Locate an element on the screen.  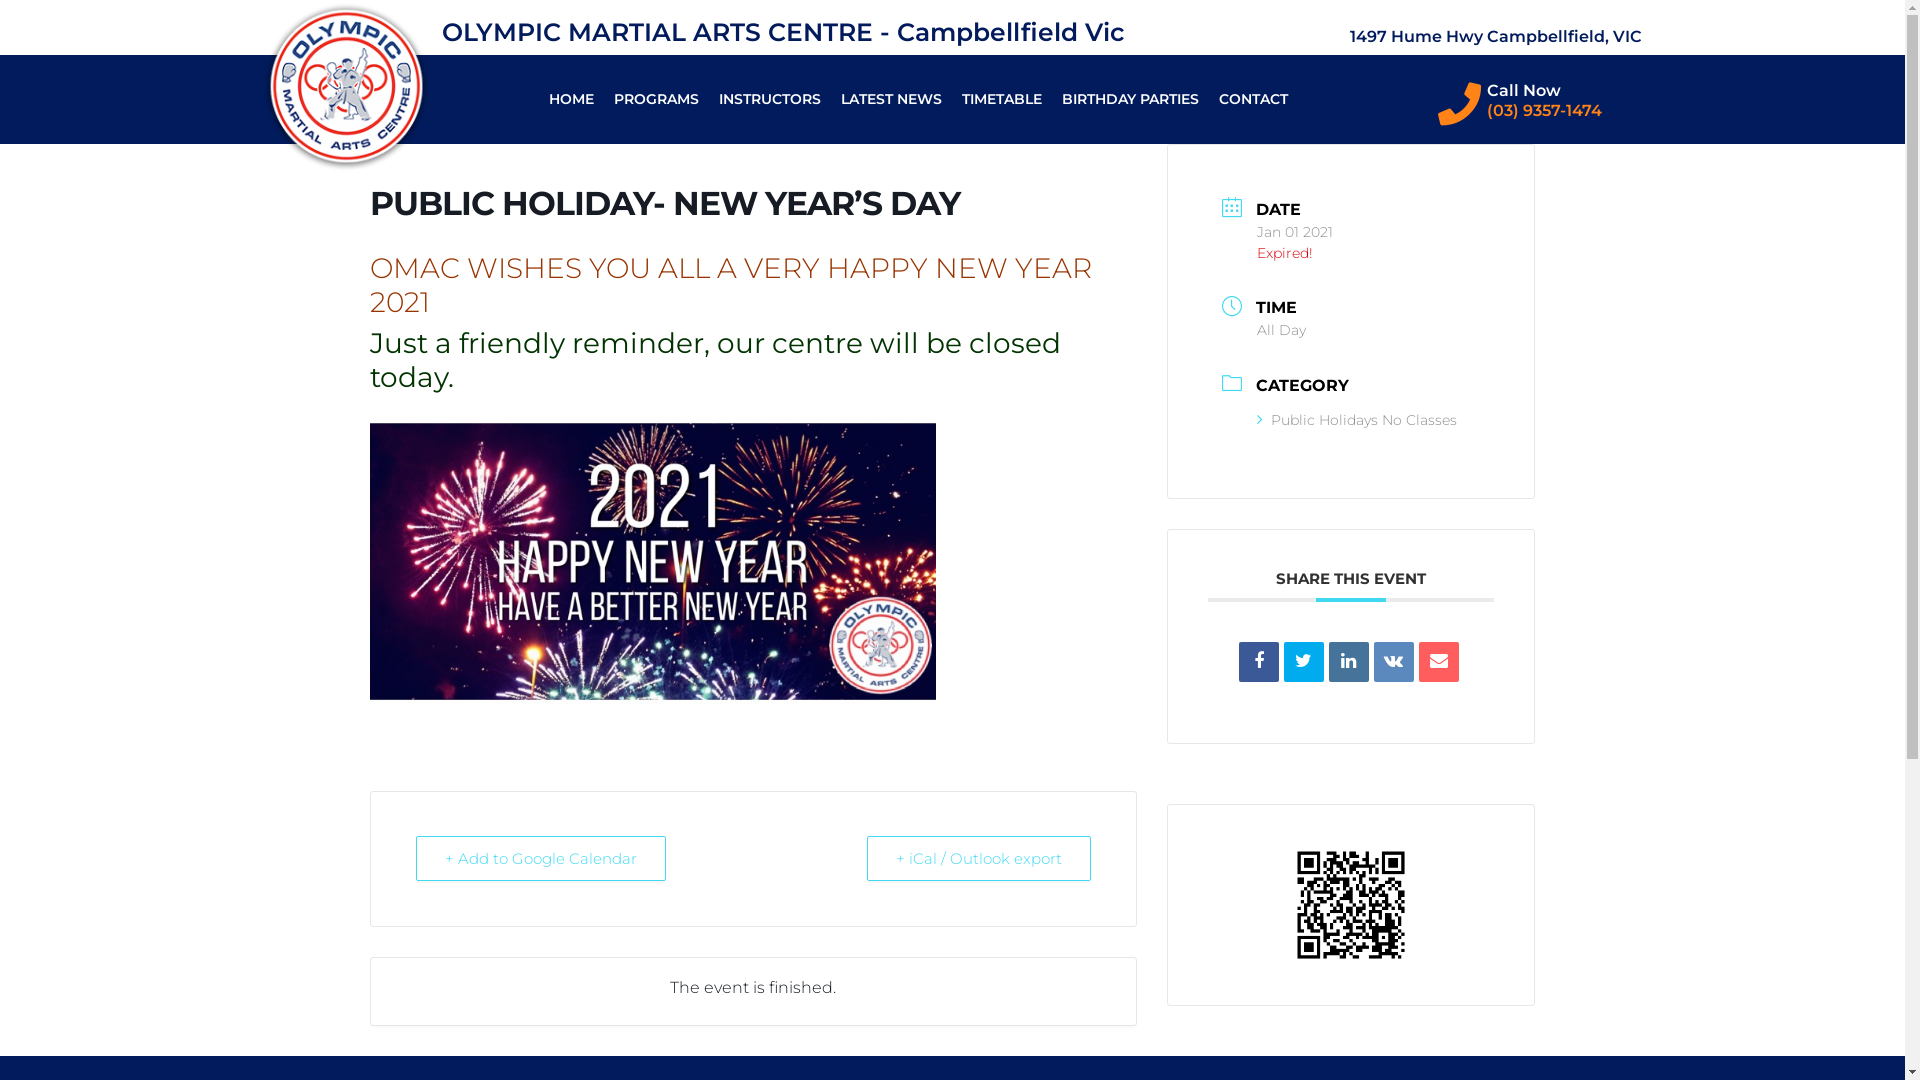
TIMETABLE is located at coordinates (1002, 99).